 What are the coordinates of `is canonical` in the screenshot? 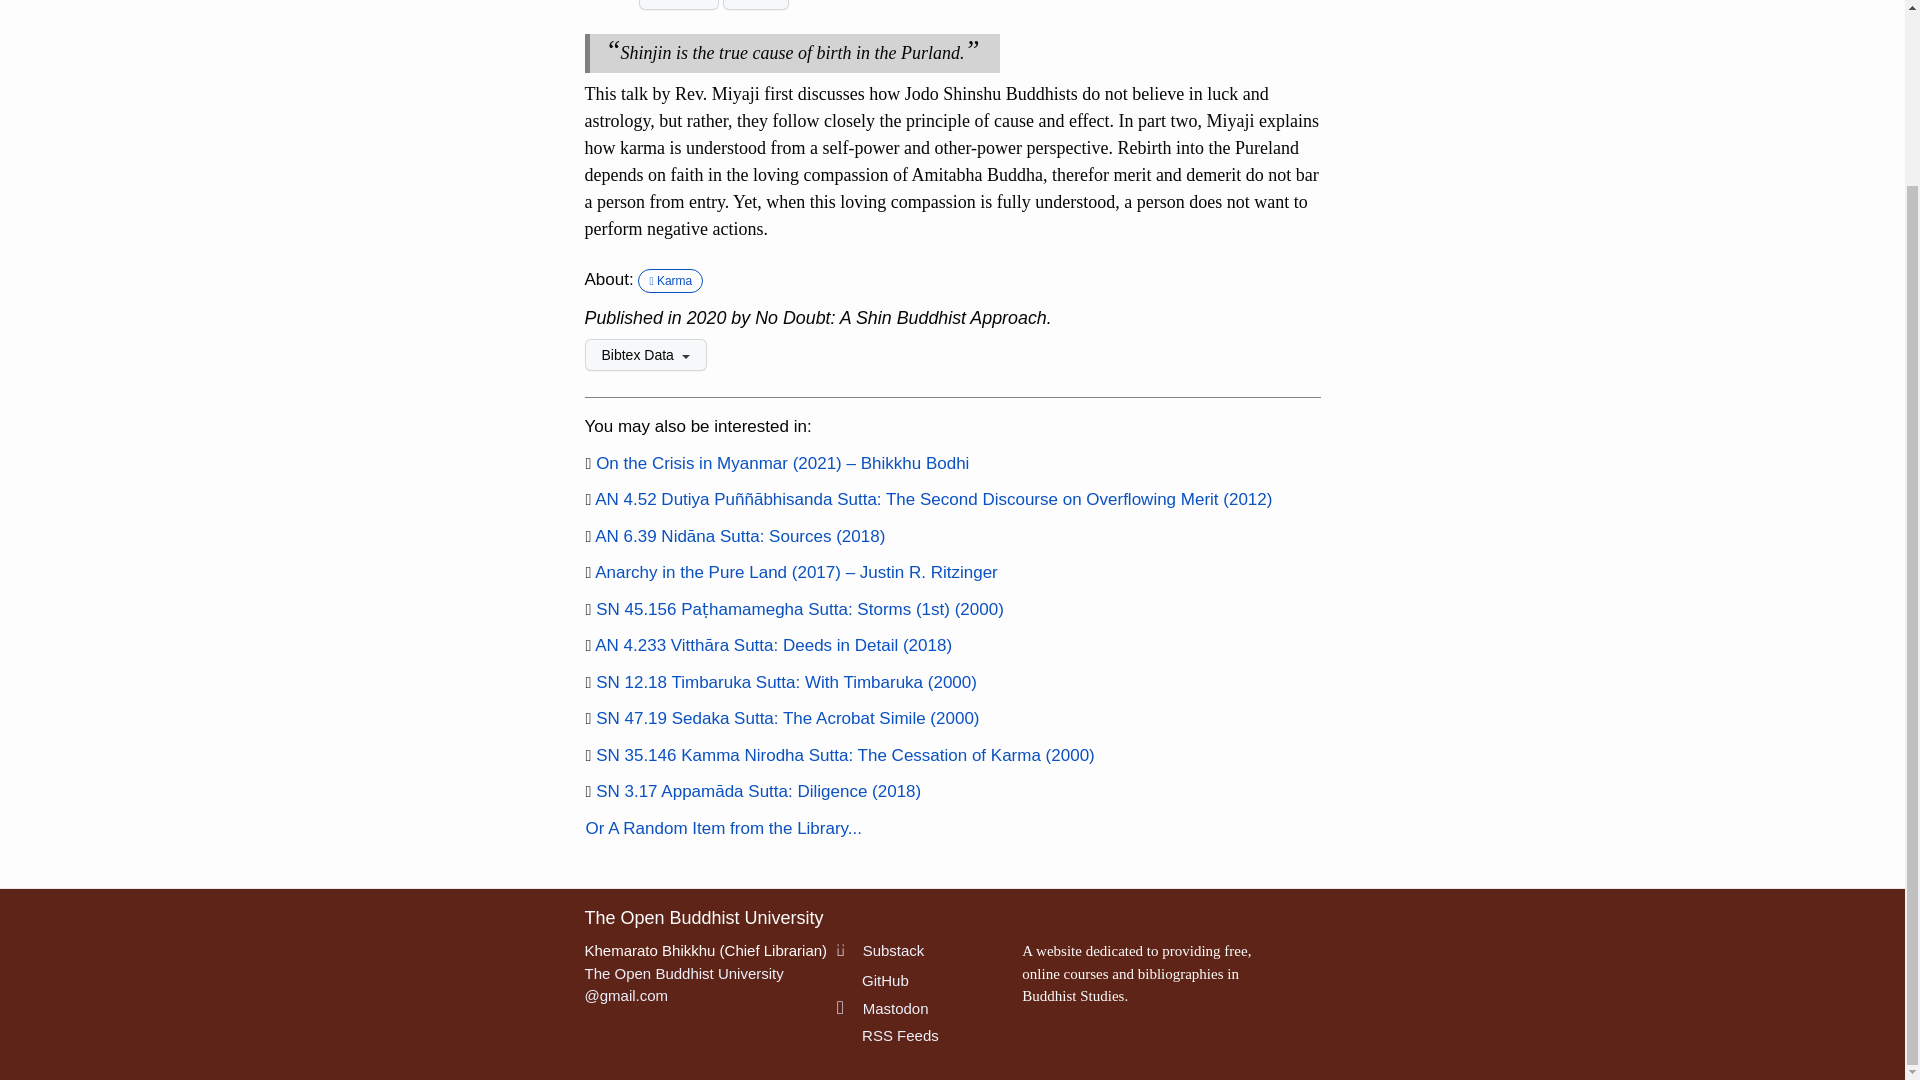 It's located at (588, 756).